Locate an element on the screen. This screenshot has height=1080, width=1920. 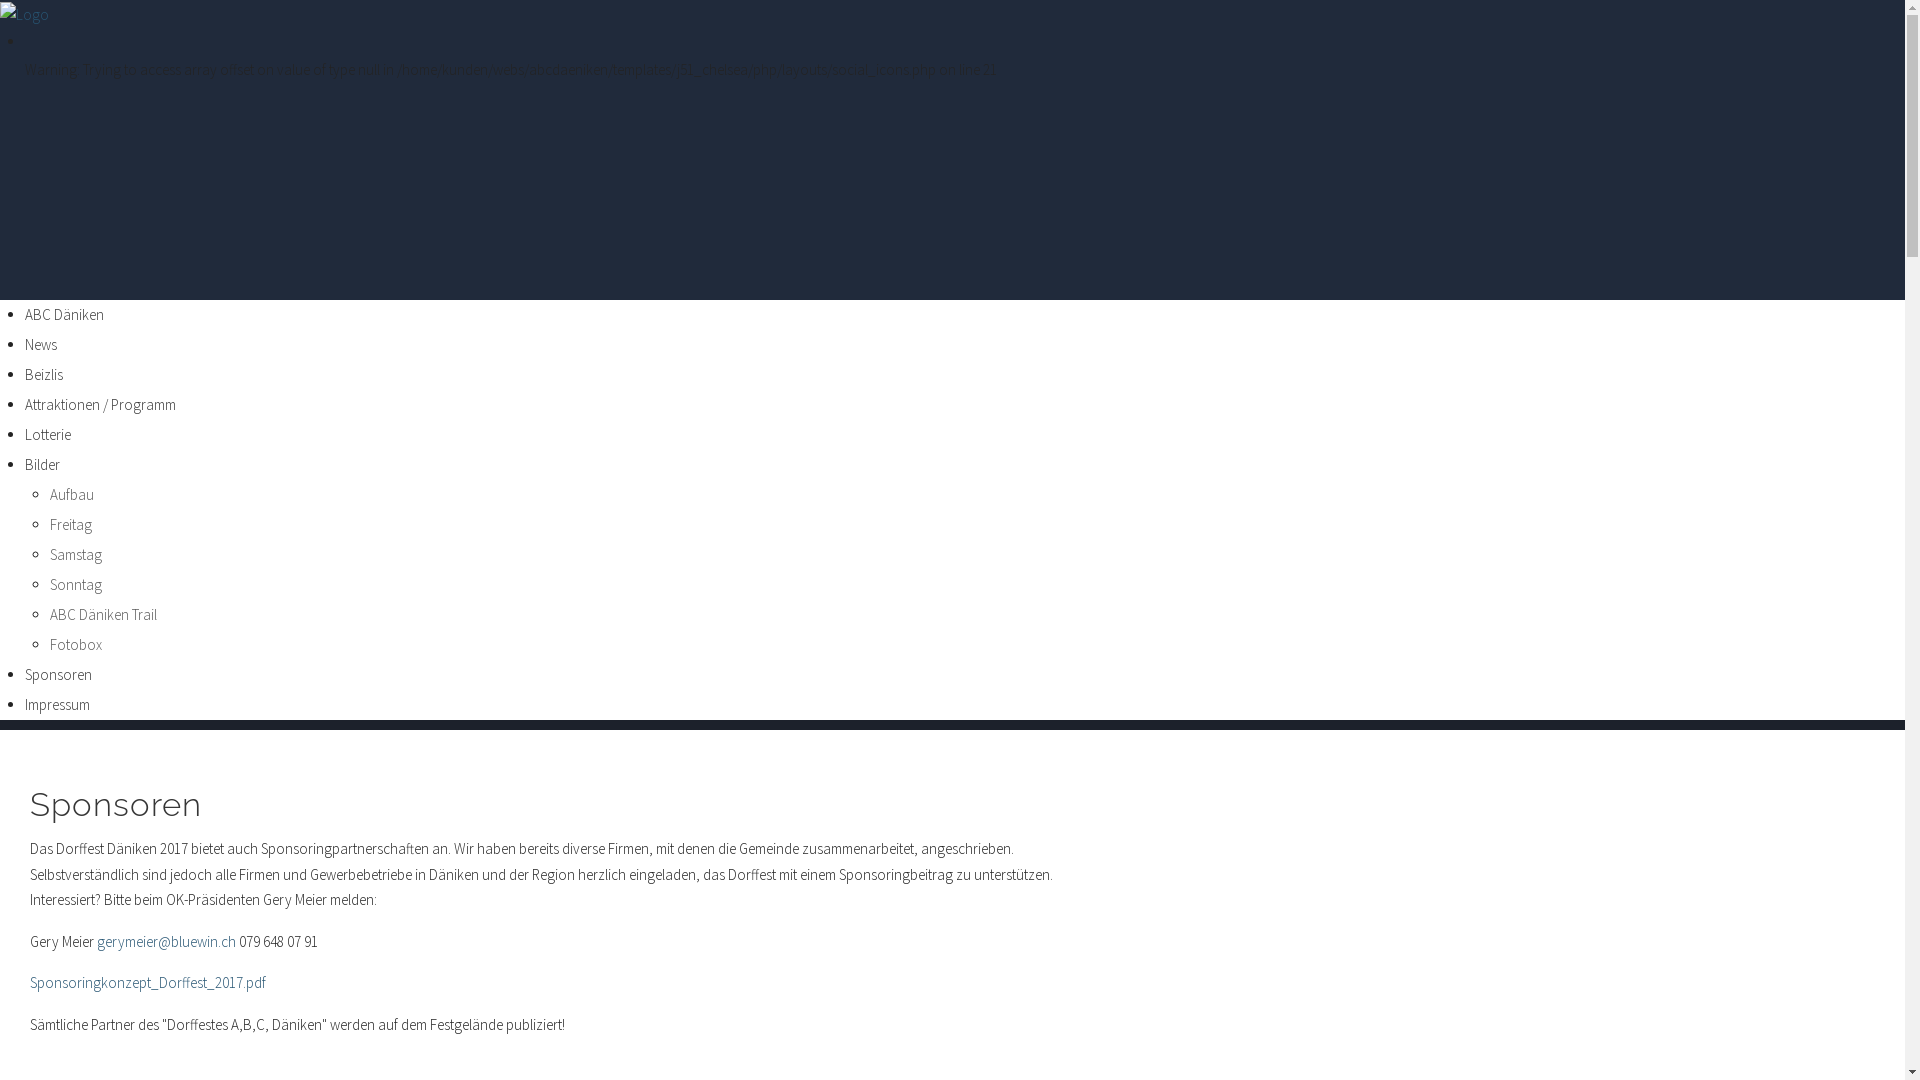
Attraktionen / Programm is located at coordinates (100, 404).